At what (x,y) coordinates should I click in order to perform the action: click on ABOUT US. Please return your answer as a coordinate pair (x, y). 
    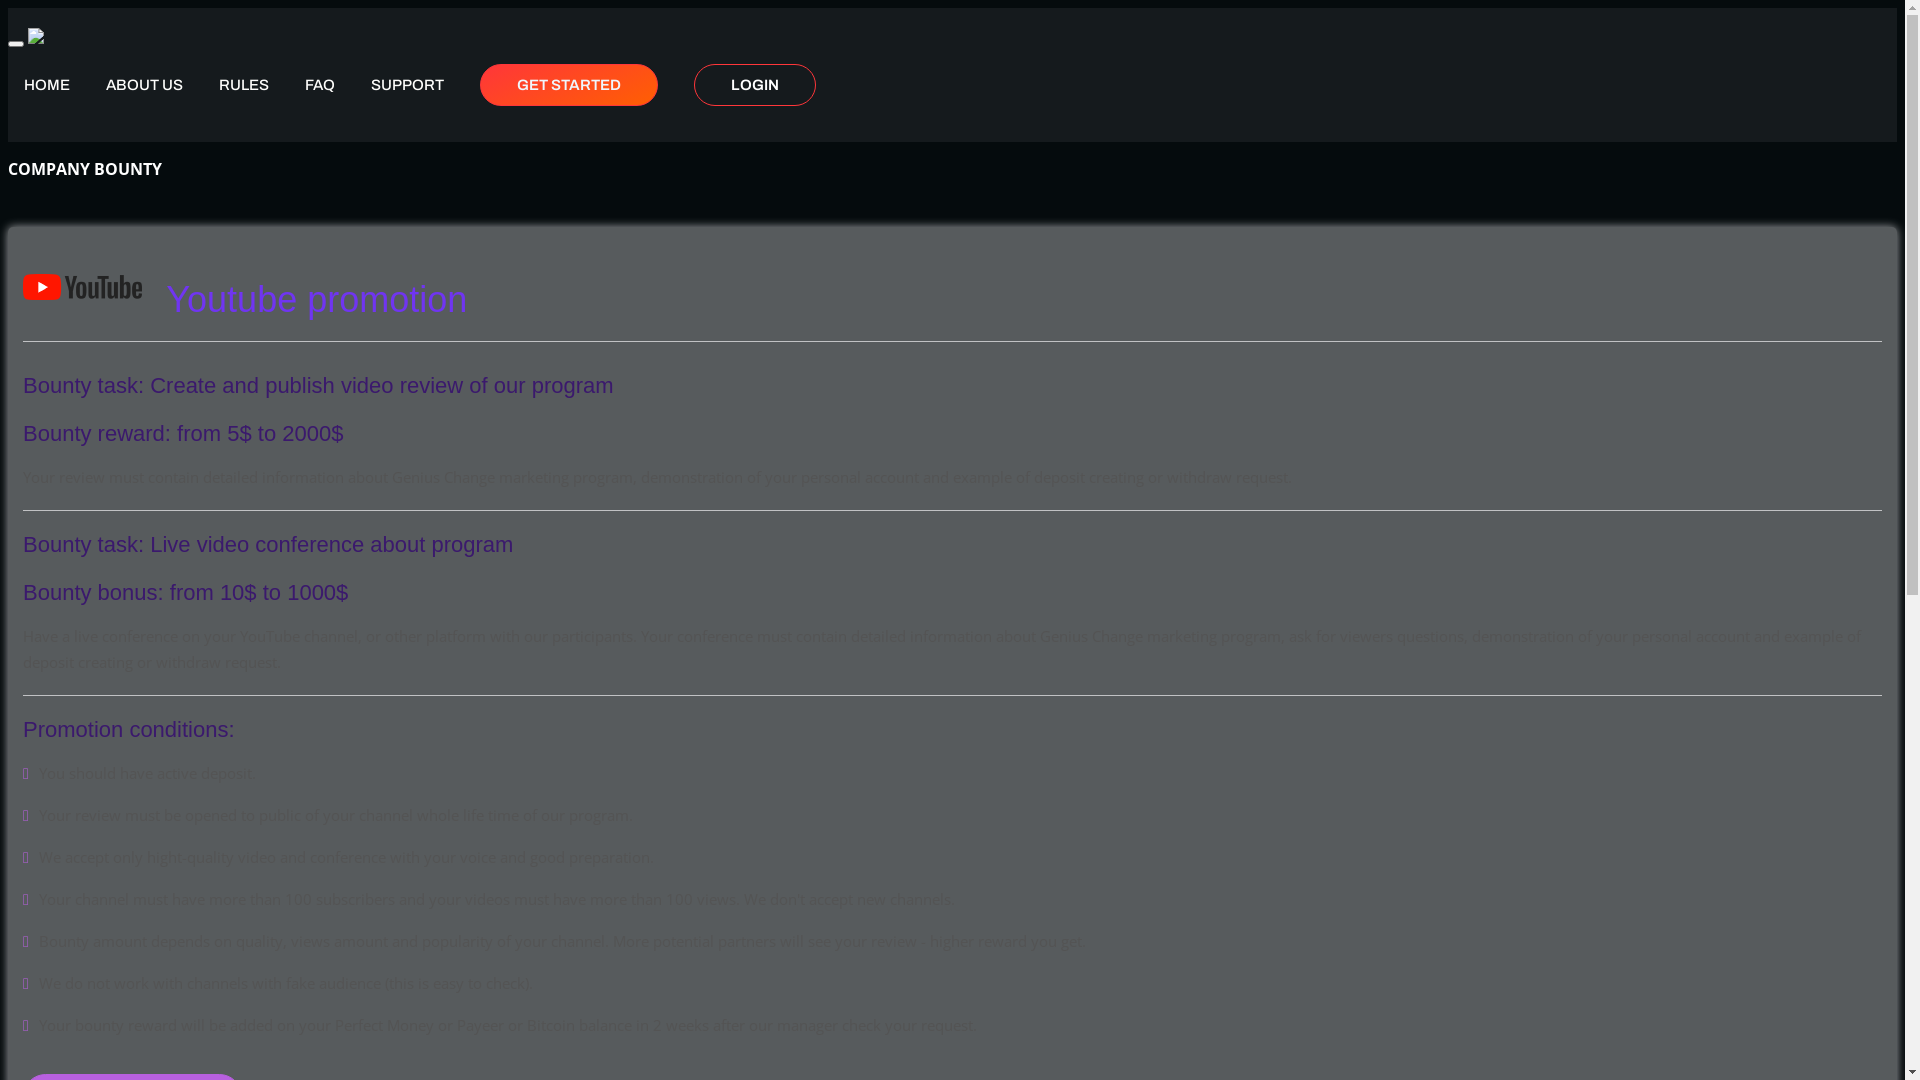
    Looking at the image, I should click on (144, 85).